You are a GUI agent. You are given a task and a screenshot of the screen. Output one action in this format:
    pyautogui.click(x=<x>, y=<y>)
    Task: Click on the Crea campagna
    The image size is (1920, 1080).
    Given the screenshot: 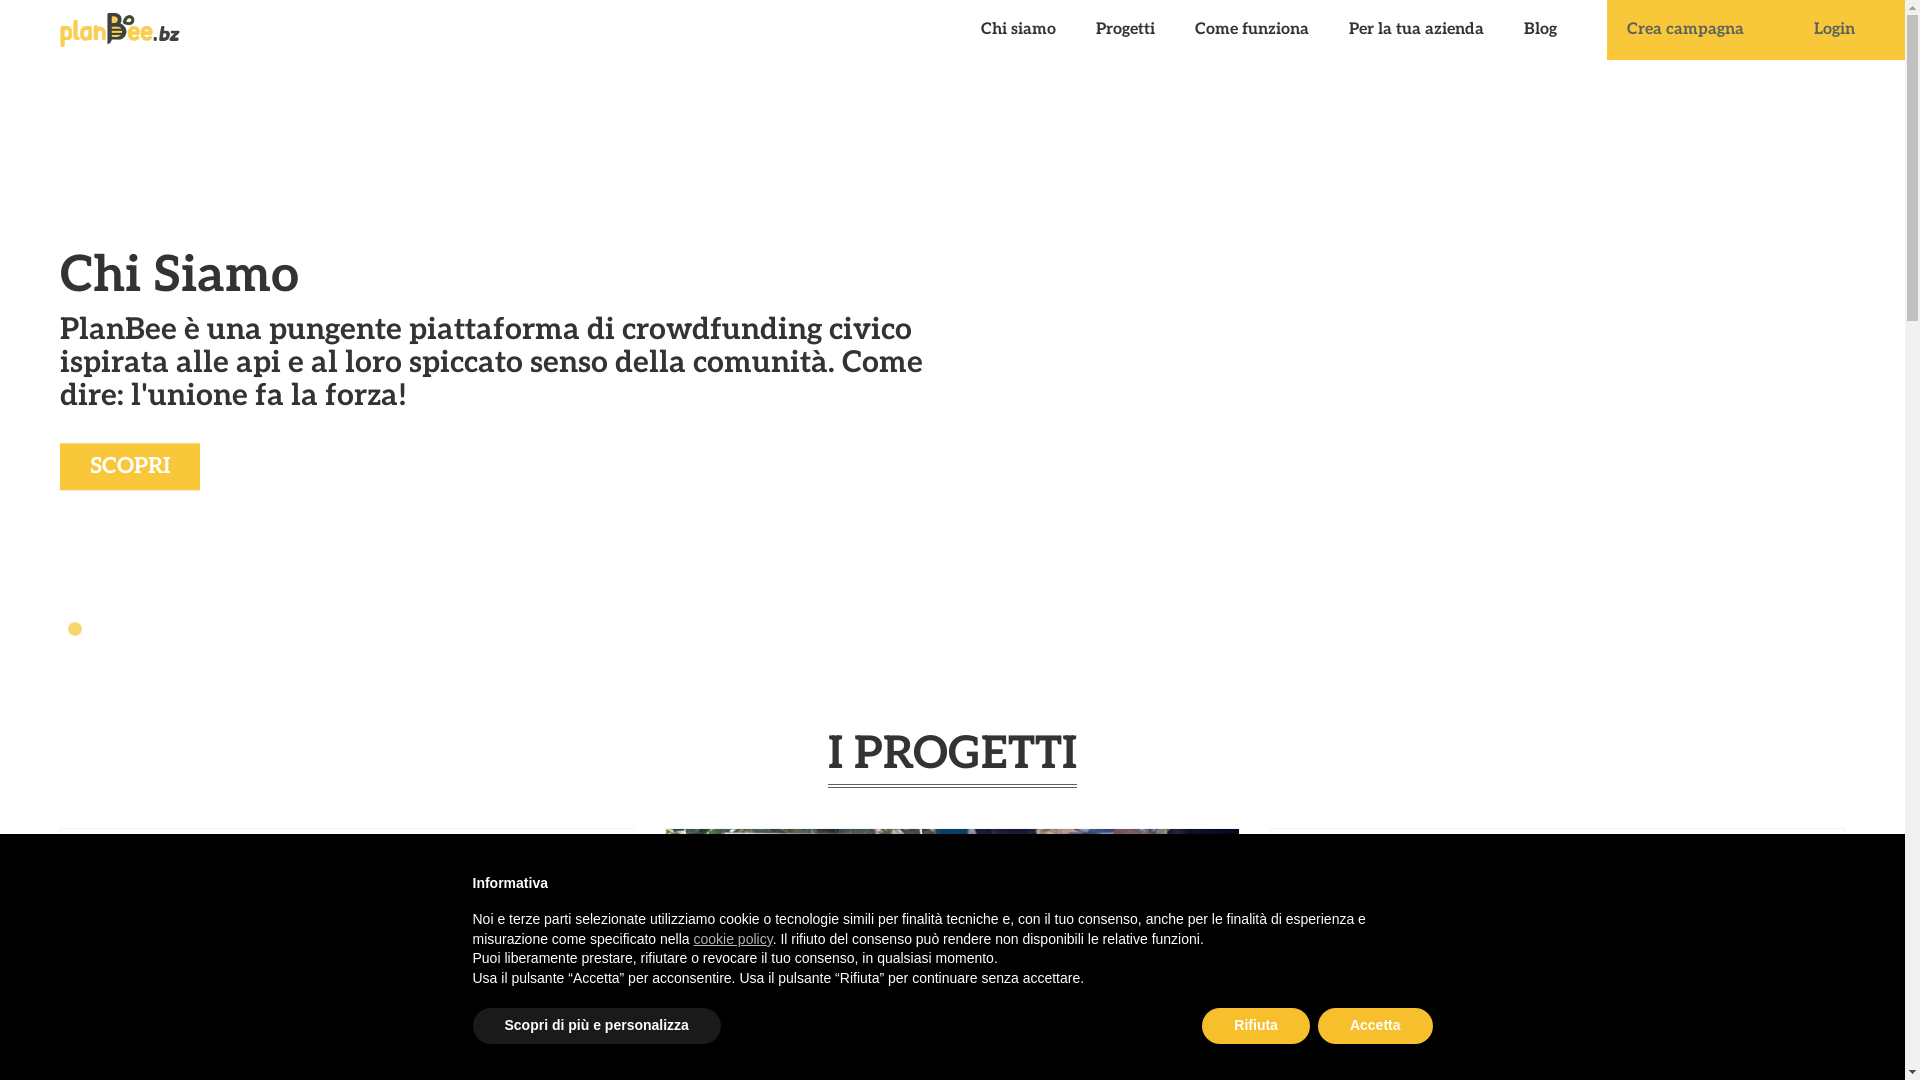 What is the action you would take?
    pyautogui.click(x=1686, y=30)
    